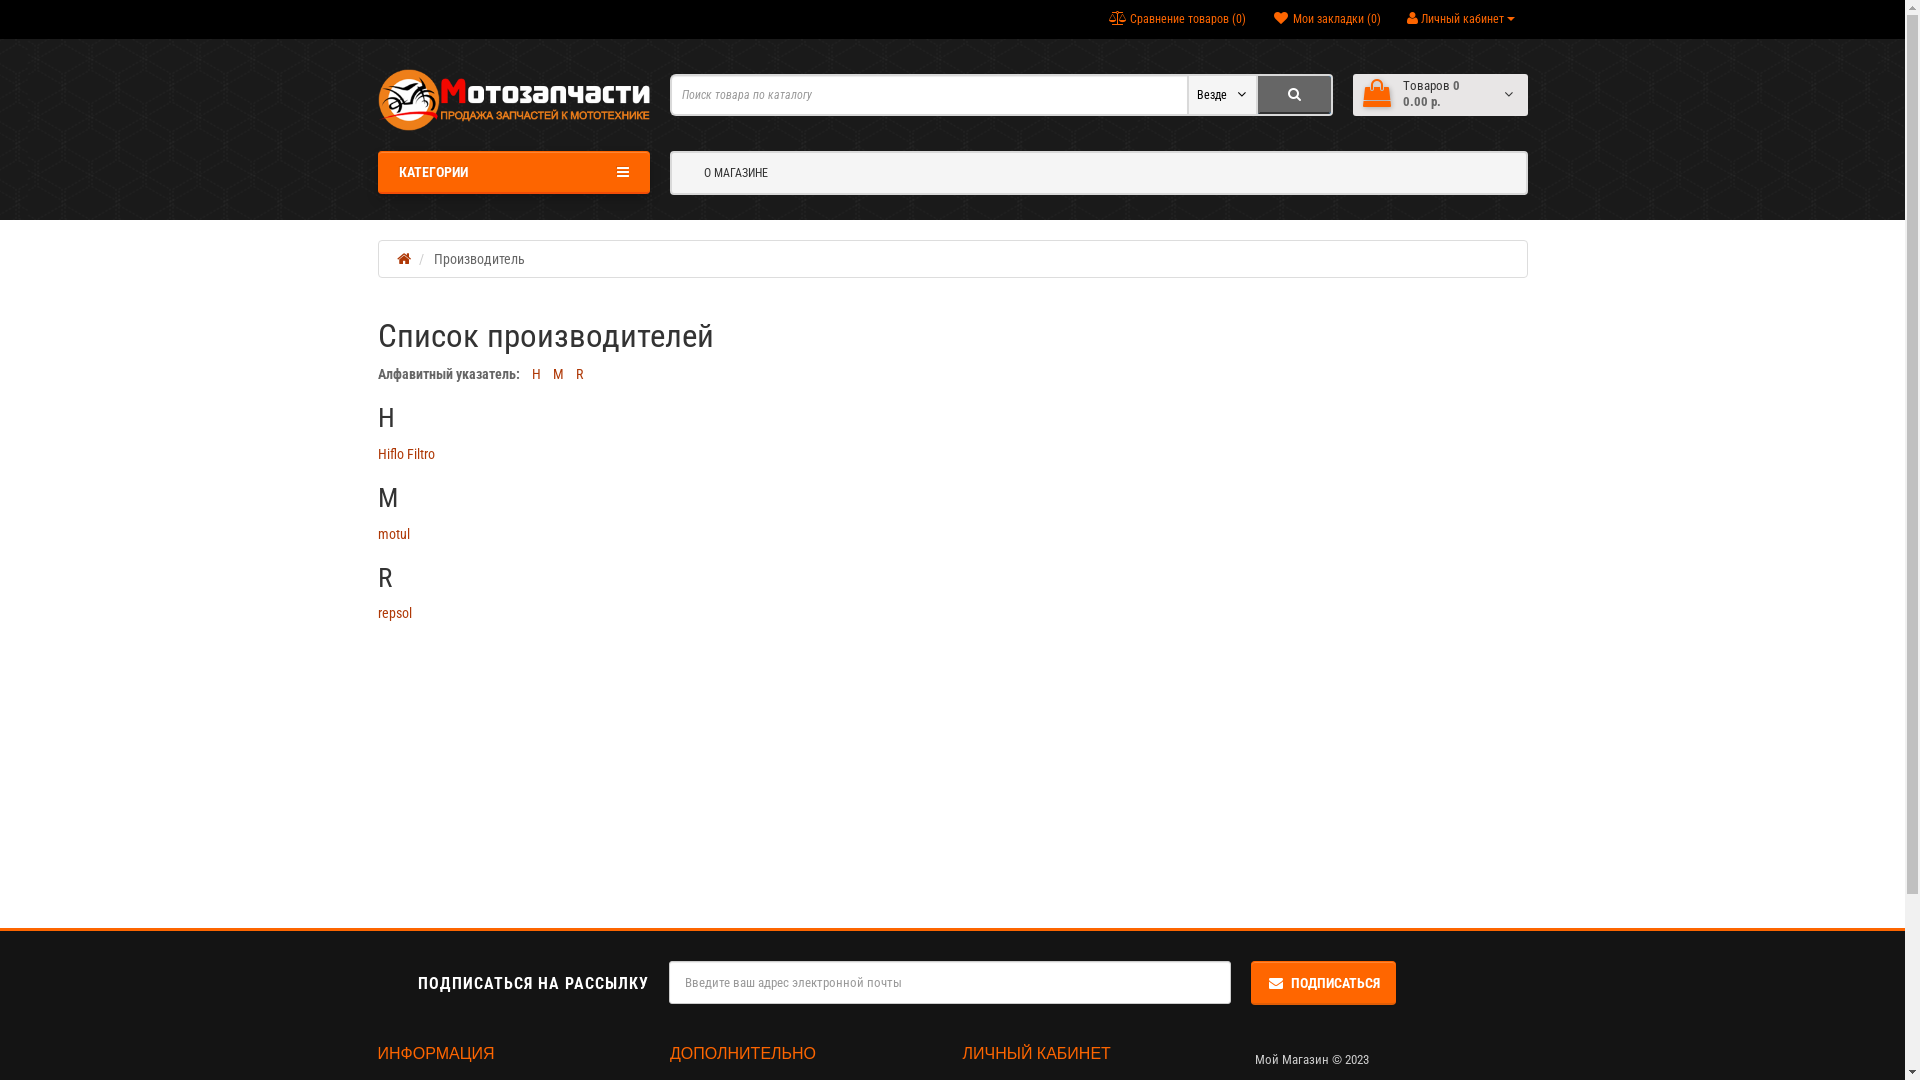 The image size is (1920, 1080). Describe the element at coordinates (580, 374) in the screenshot. I see `R` at that location.